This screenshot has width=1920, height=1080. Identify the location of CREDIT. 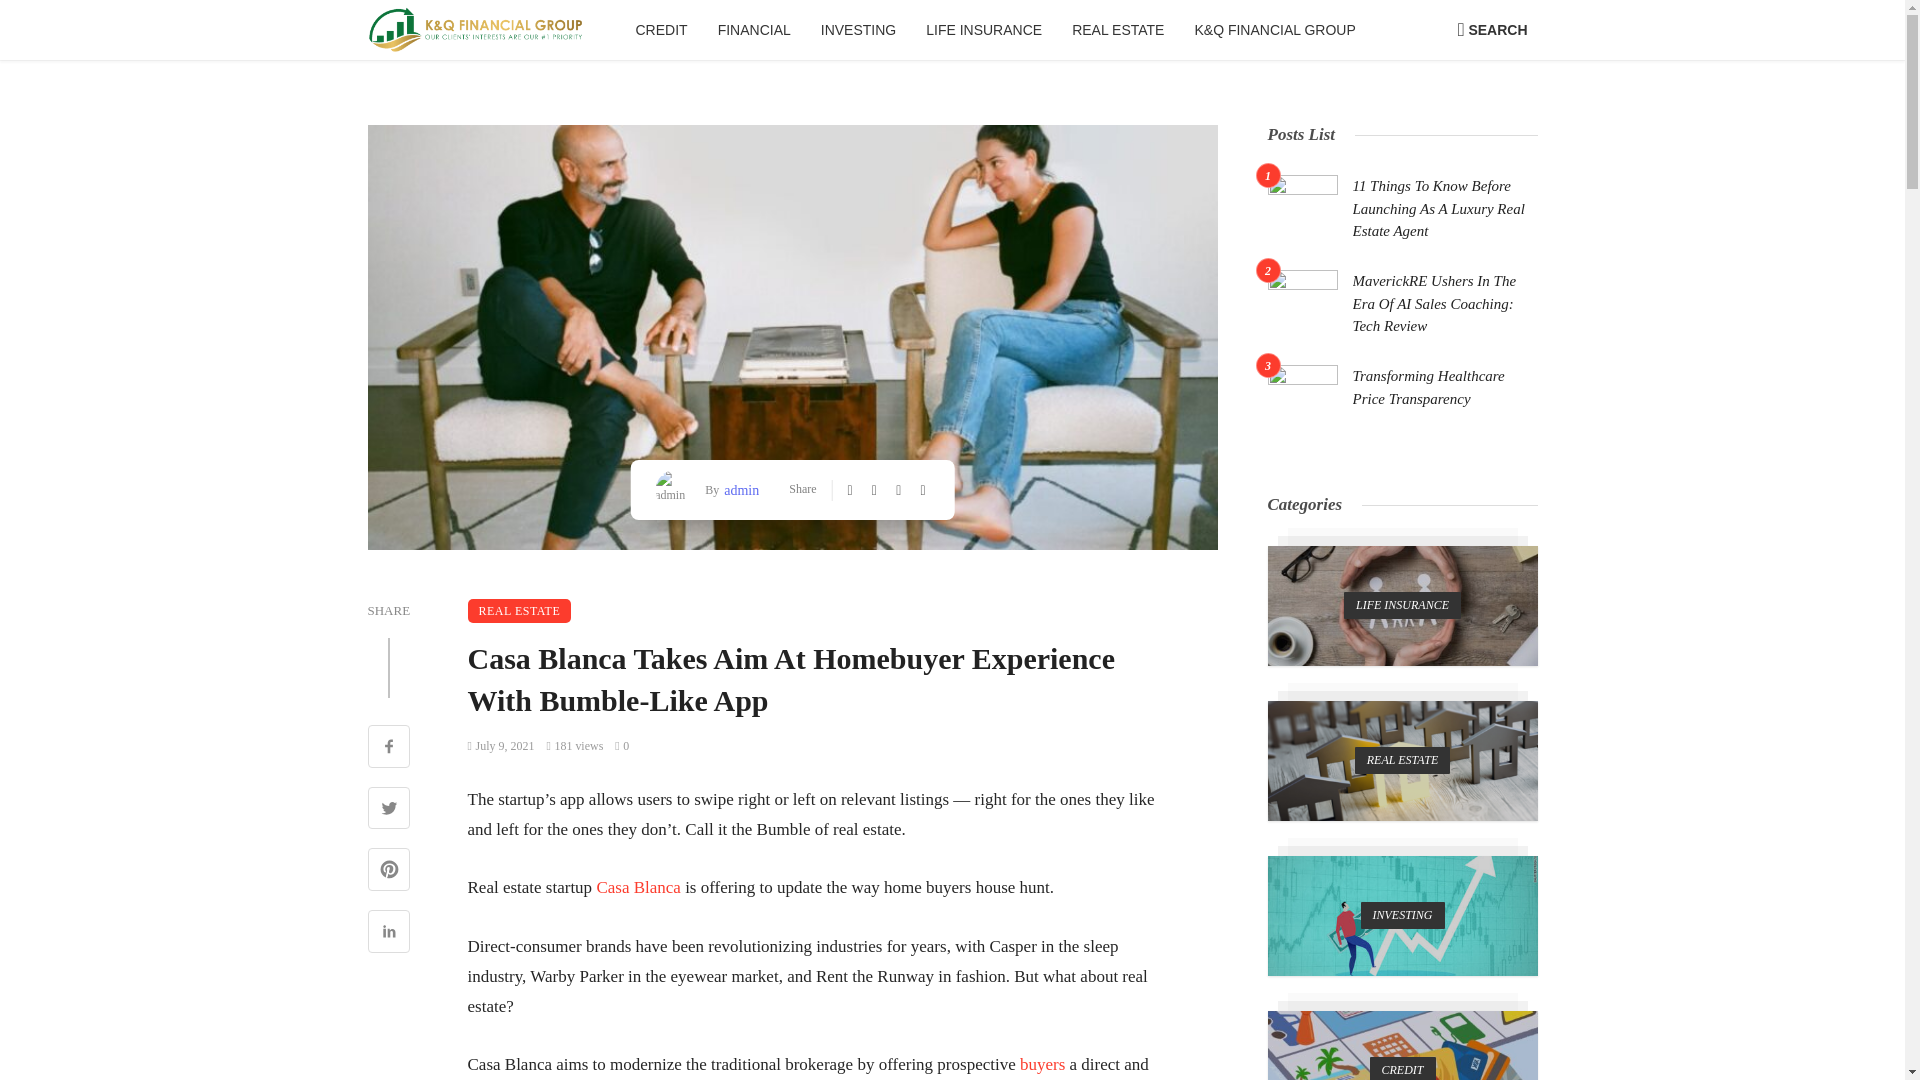
(661, 30).